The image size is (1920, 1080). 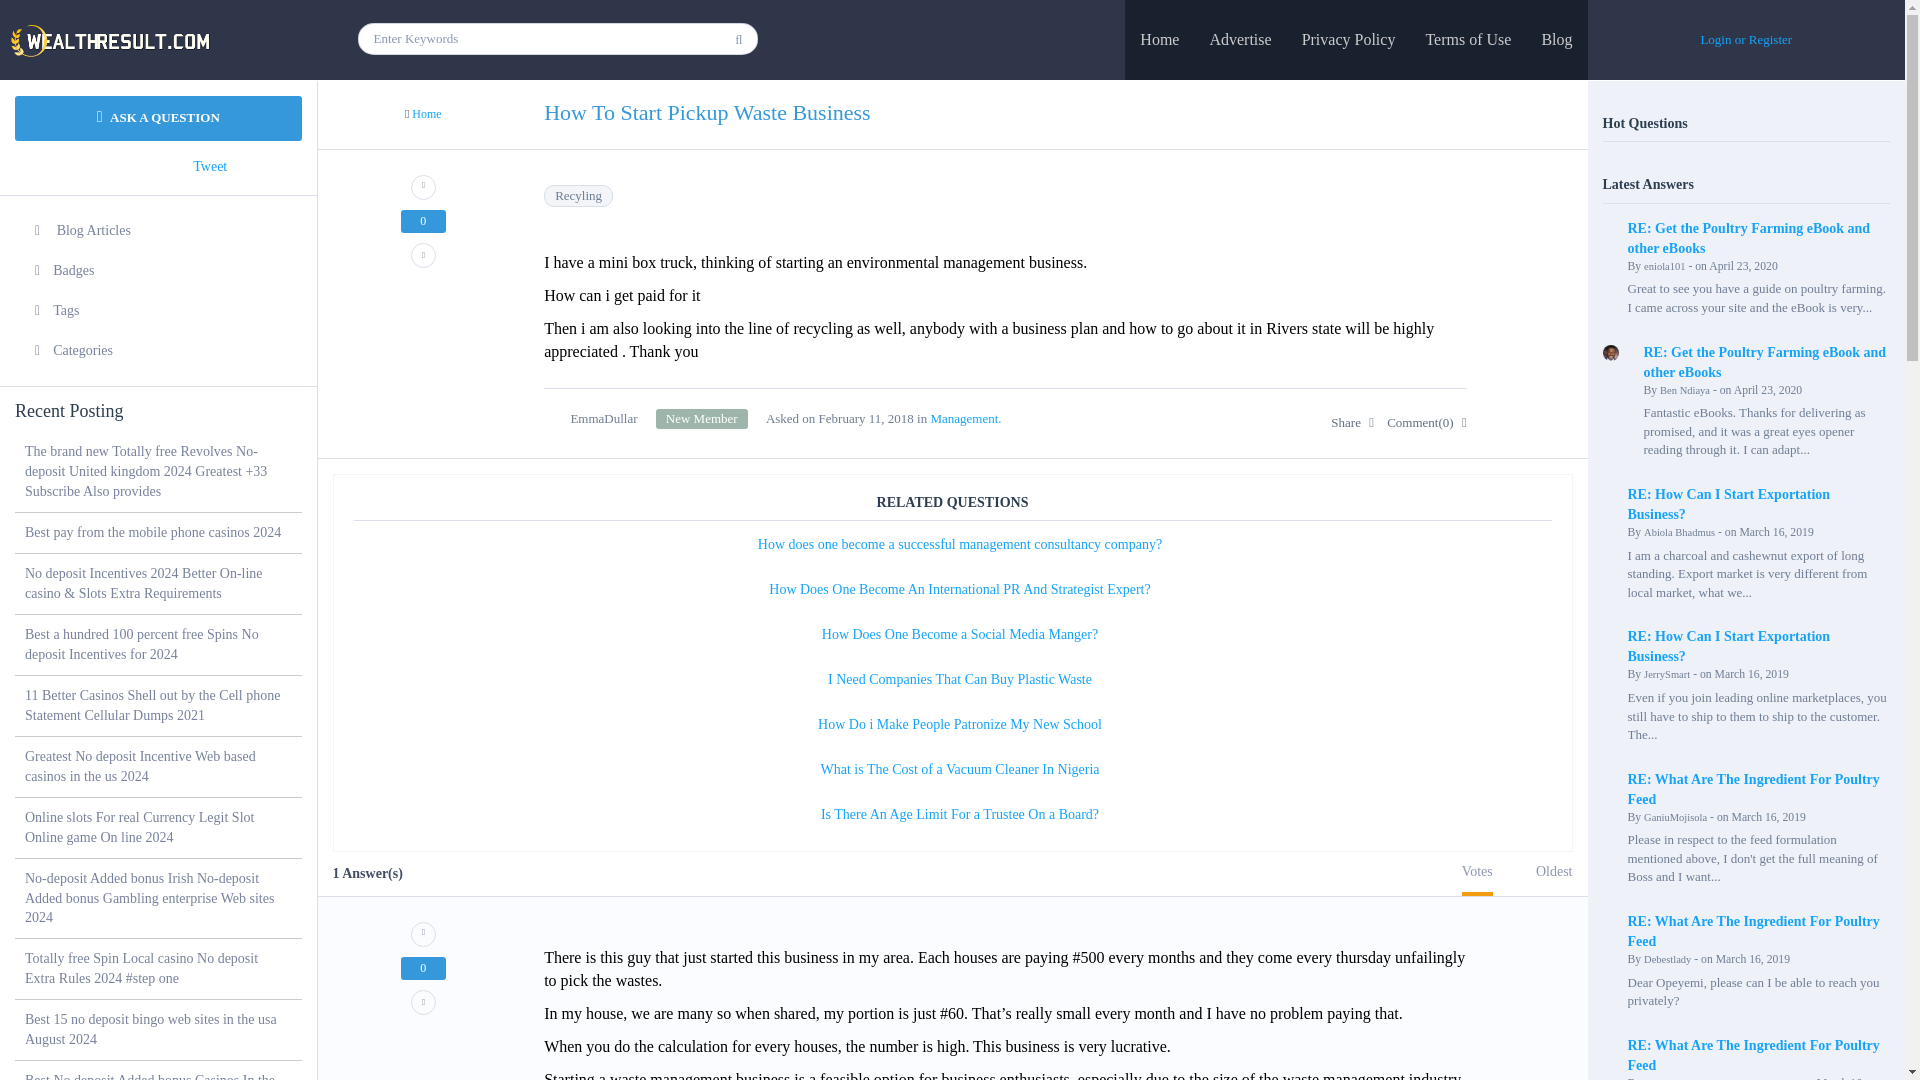 I want to click on This is not useful, so click(x=423, y=1002).